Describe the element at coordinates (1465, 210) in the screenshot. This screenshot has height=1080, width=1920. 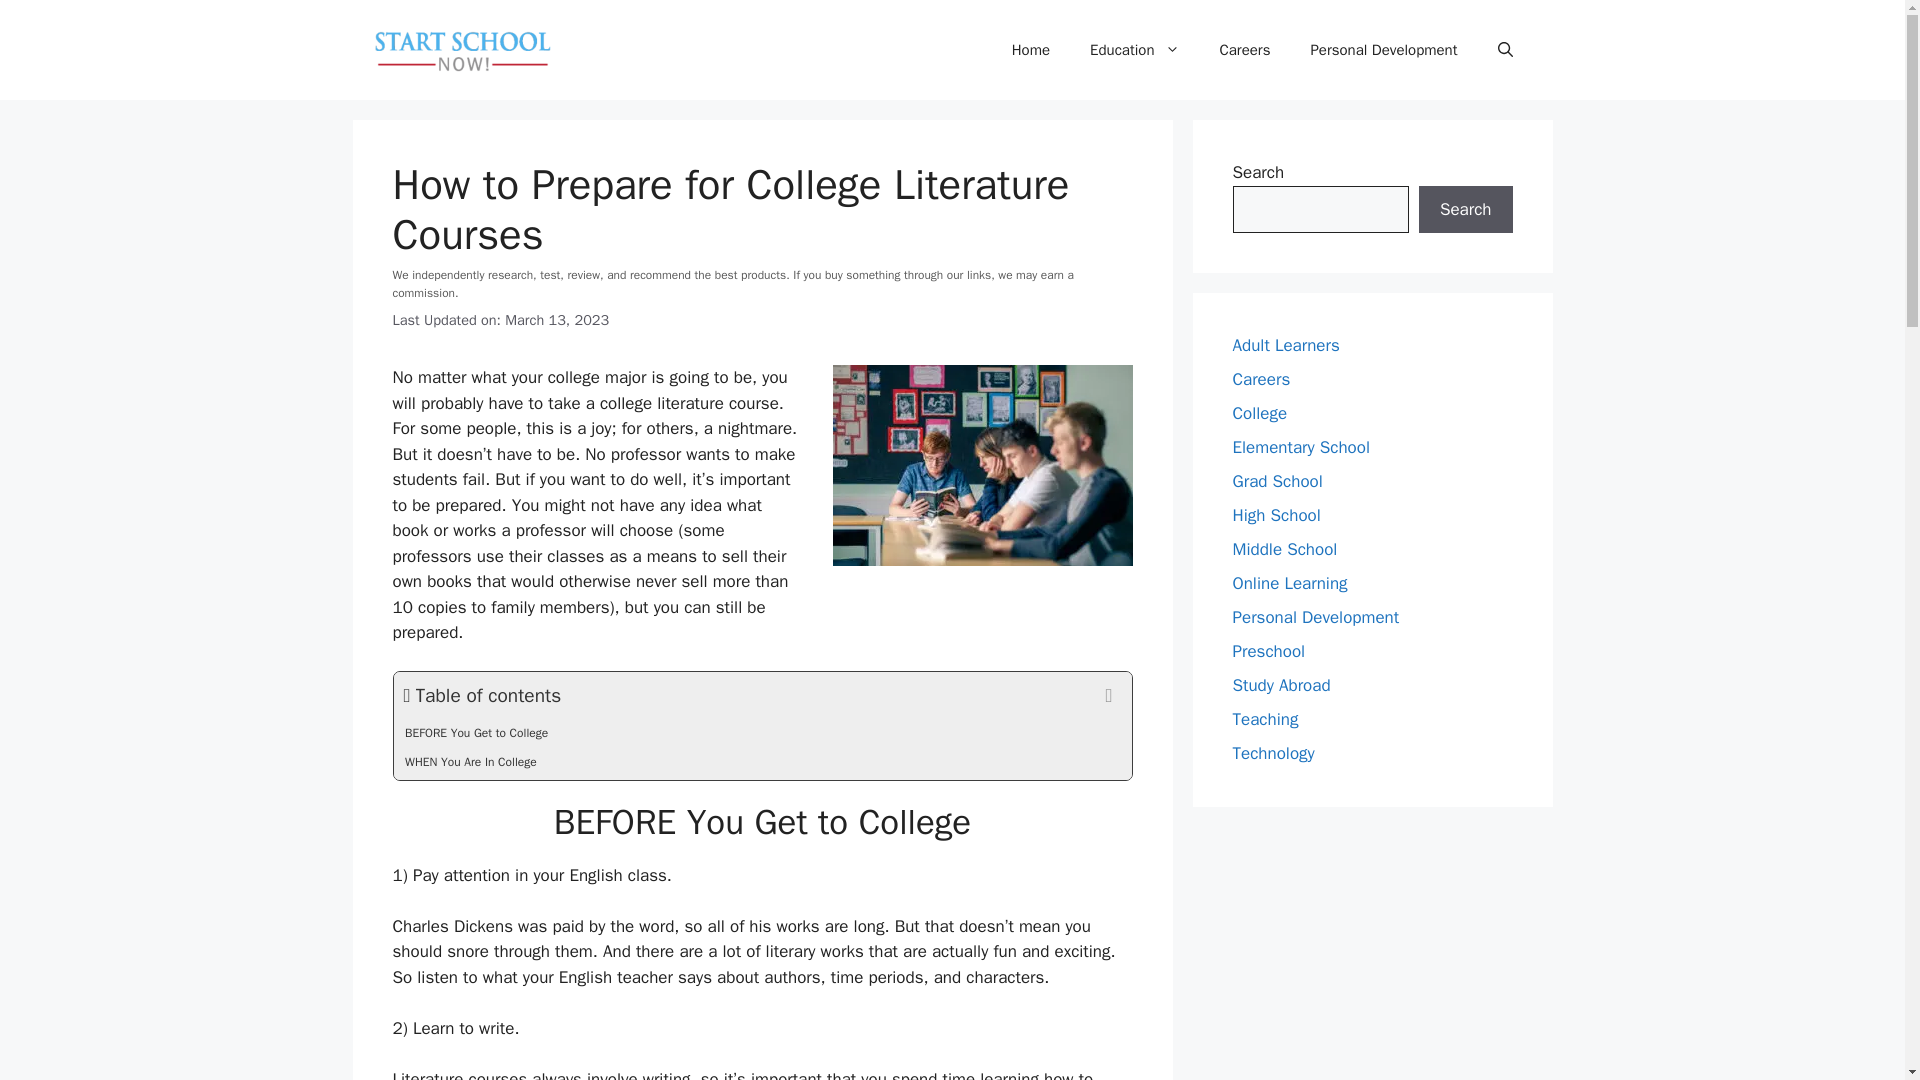
I see `Search` at that location.